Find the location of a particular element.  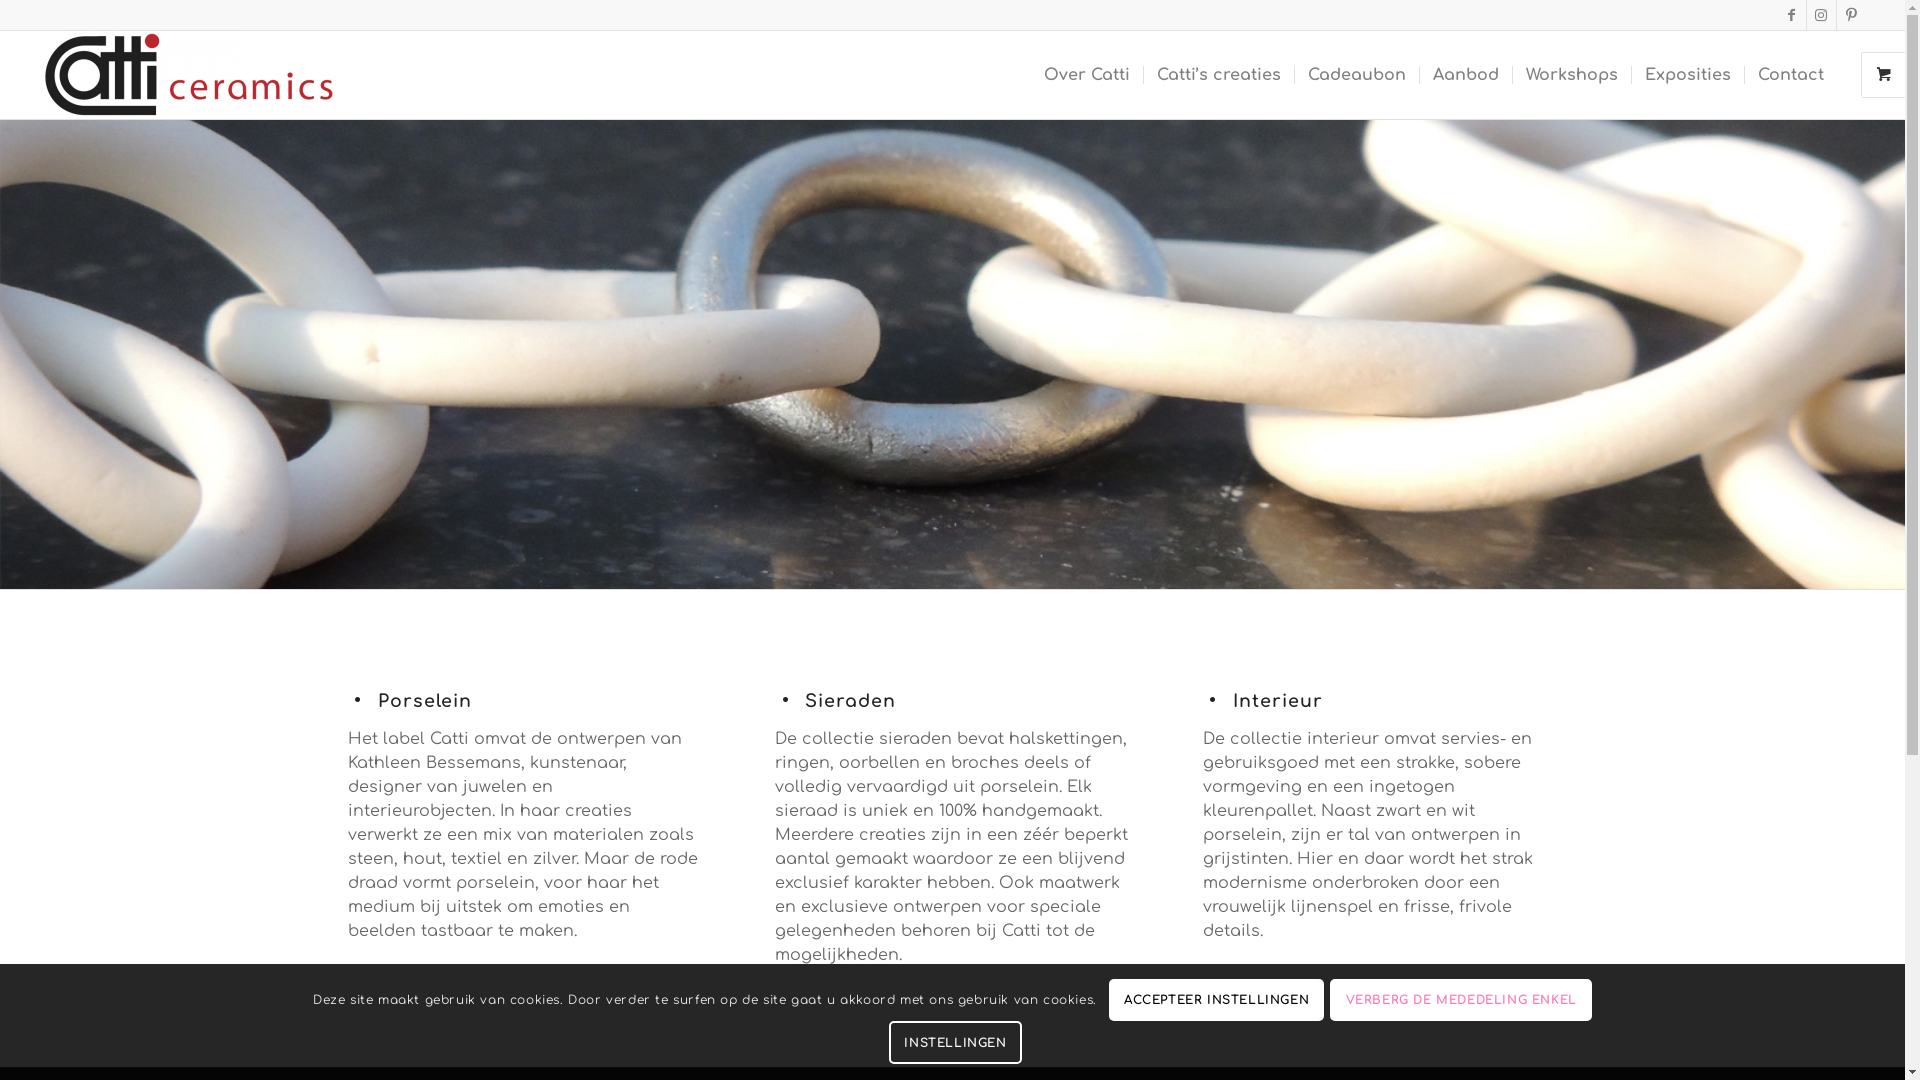

Over Catti is located at coordinates (1087, 75).